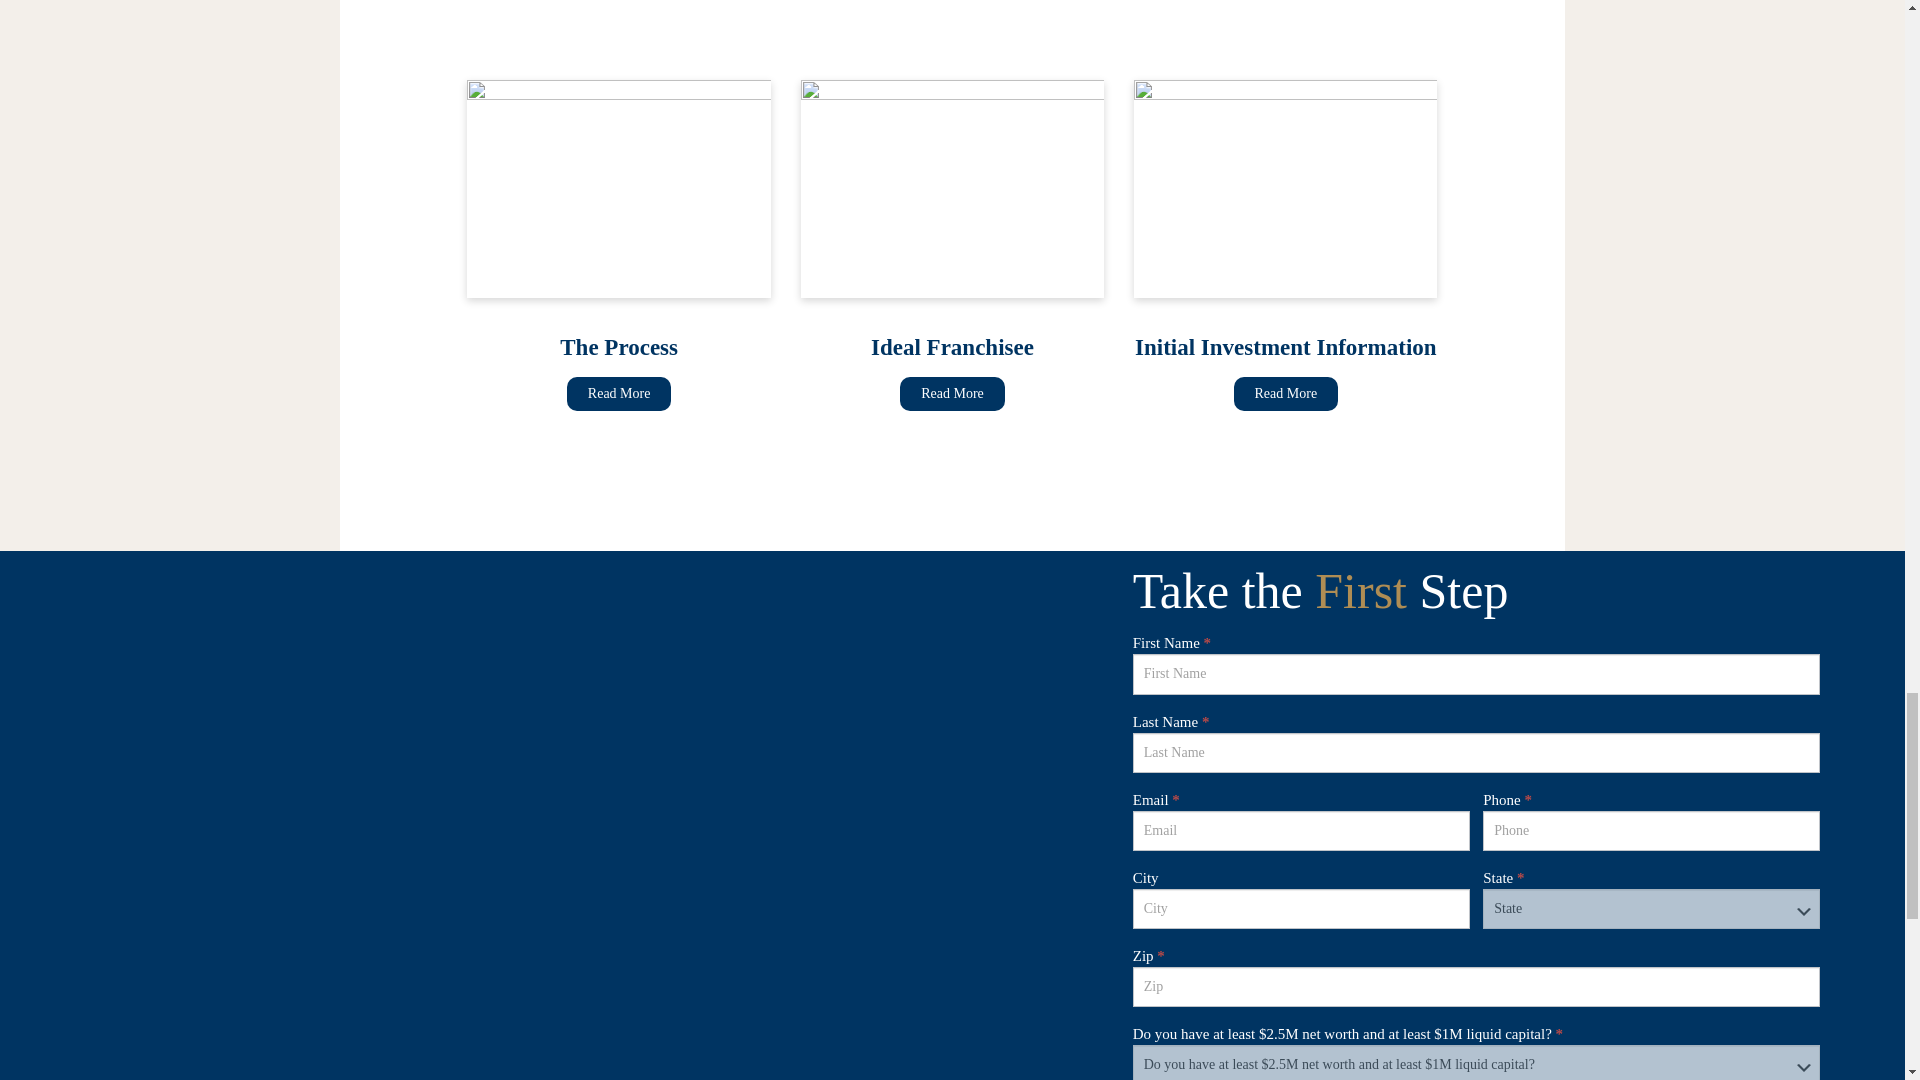 This screenshot has height=1080, width=1920. Describe the element at coordinates (952, 394) in the screenshot. I see `Ideal Franchisee` at that location.